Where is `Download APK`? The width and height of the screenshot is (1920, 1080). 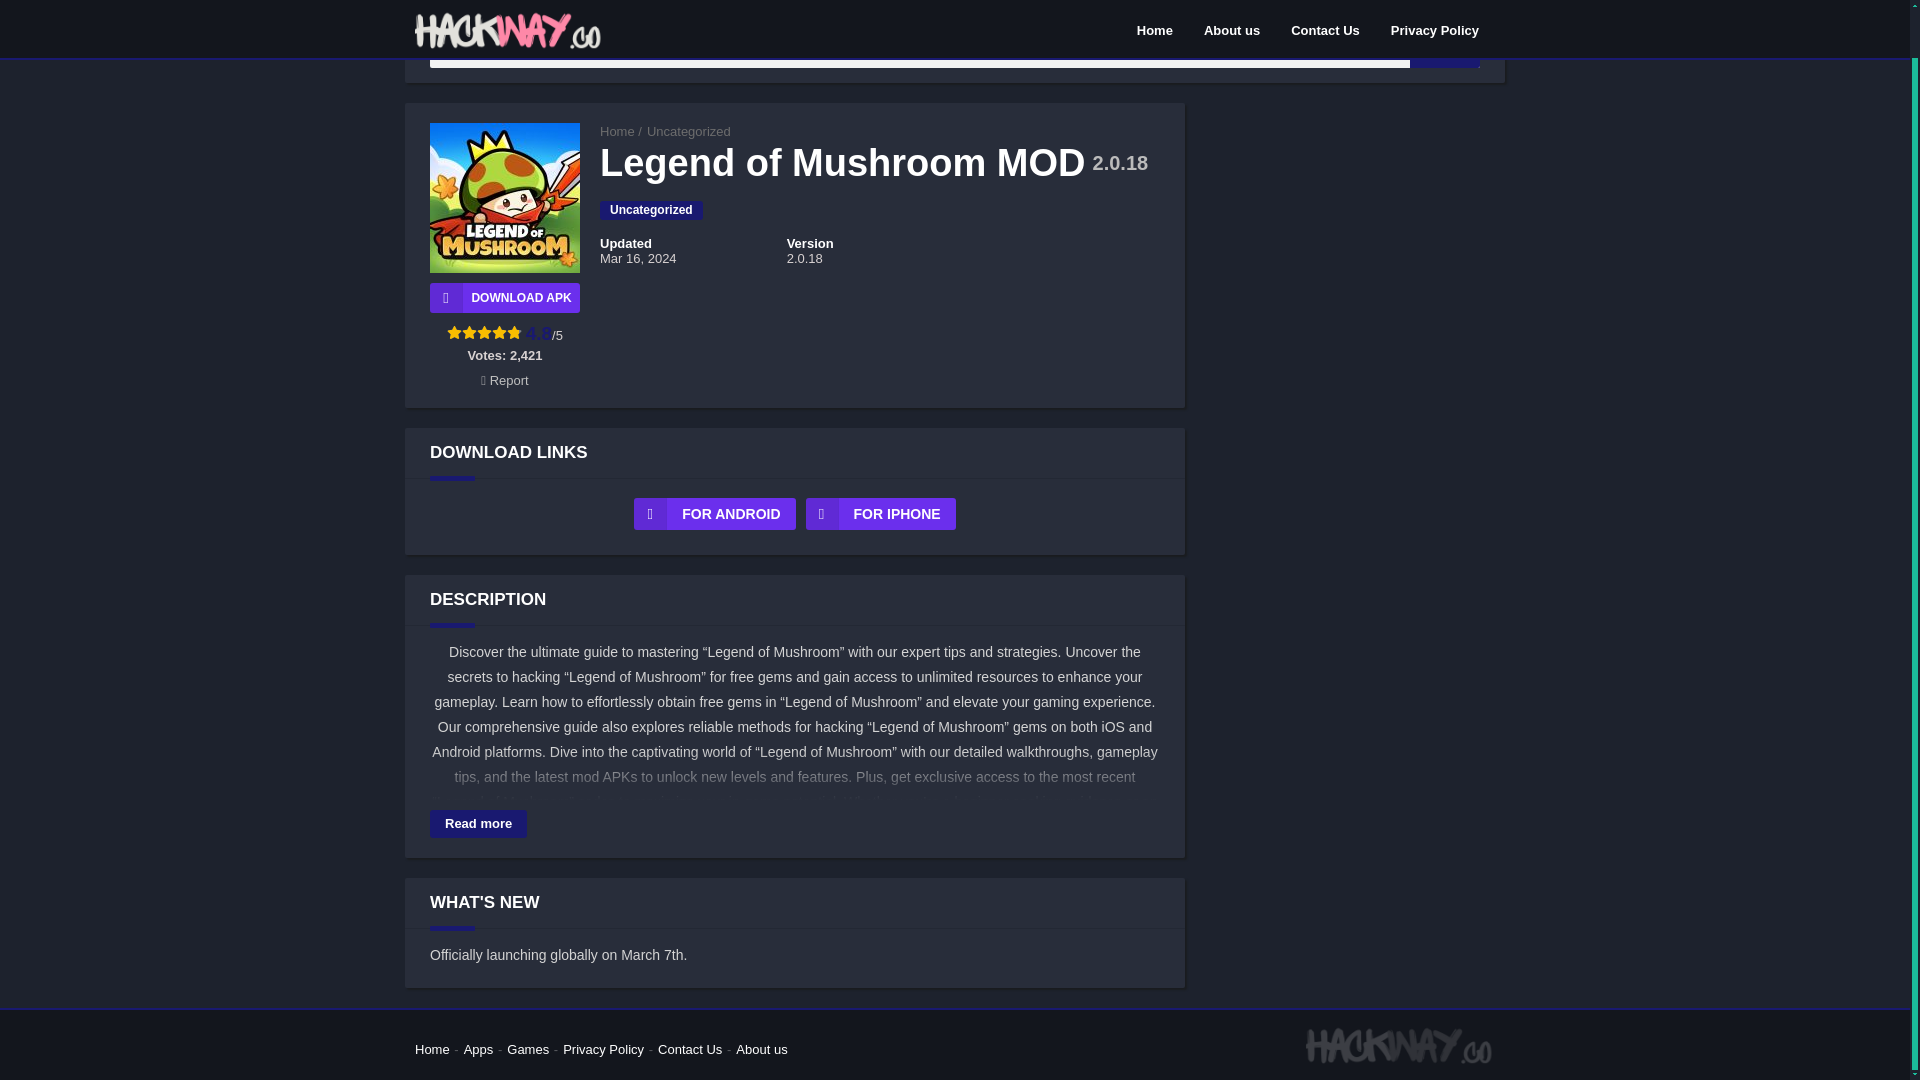
Download APK is located at coordinates (504, 298).